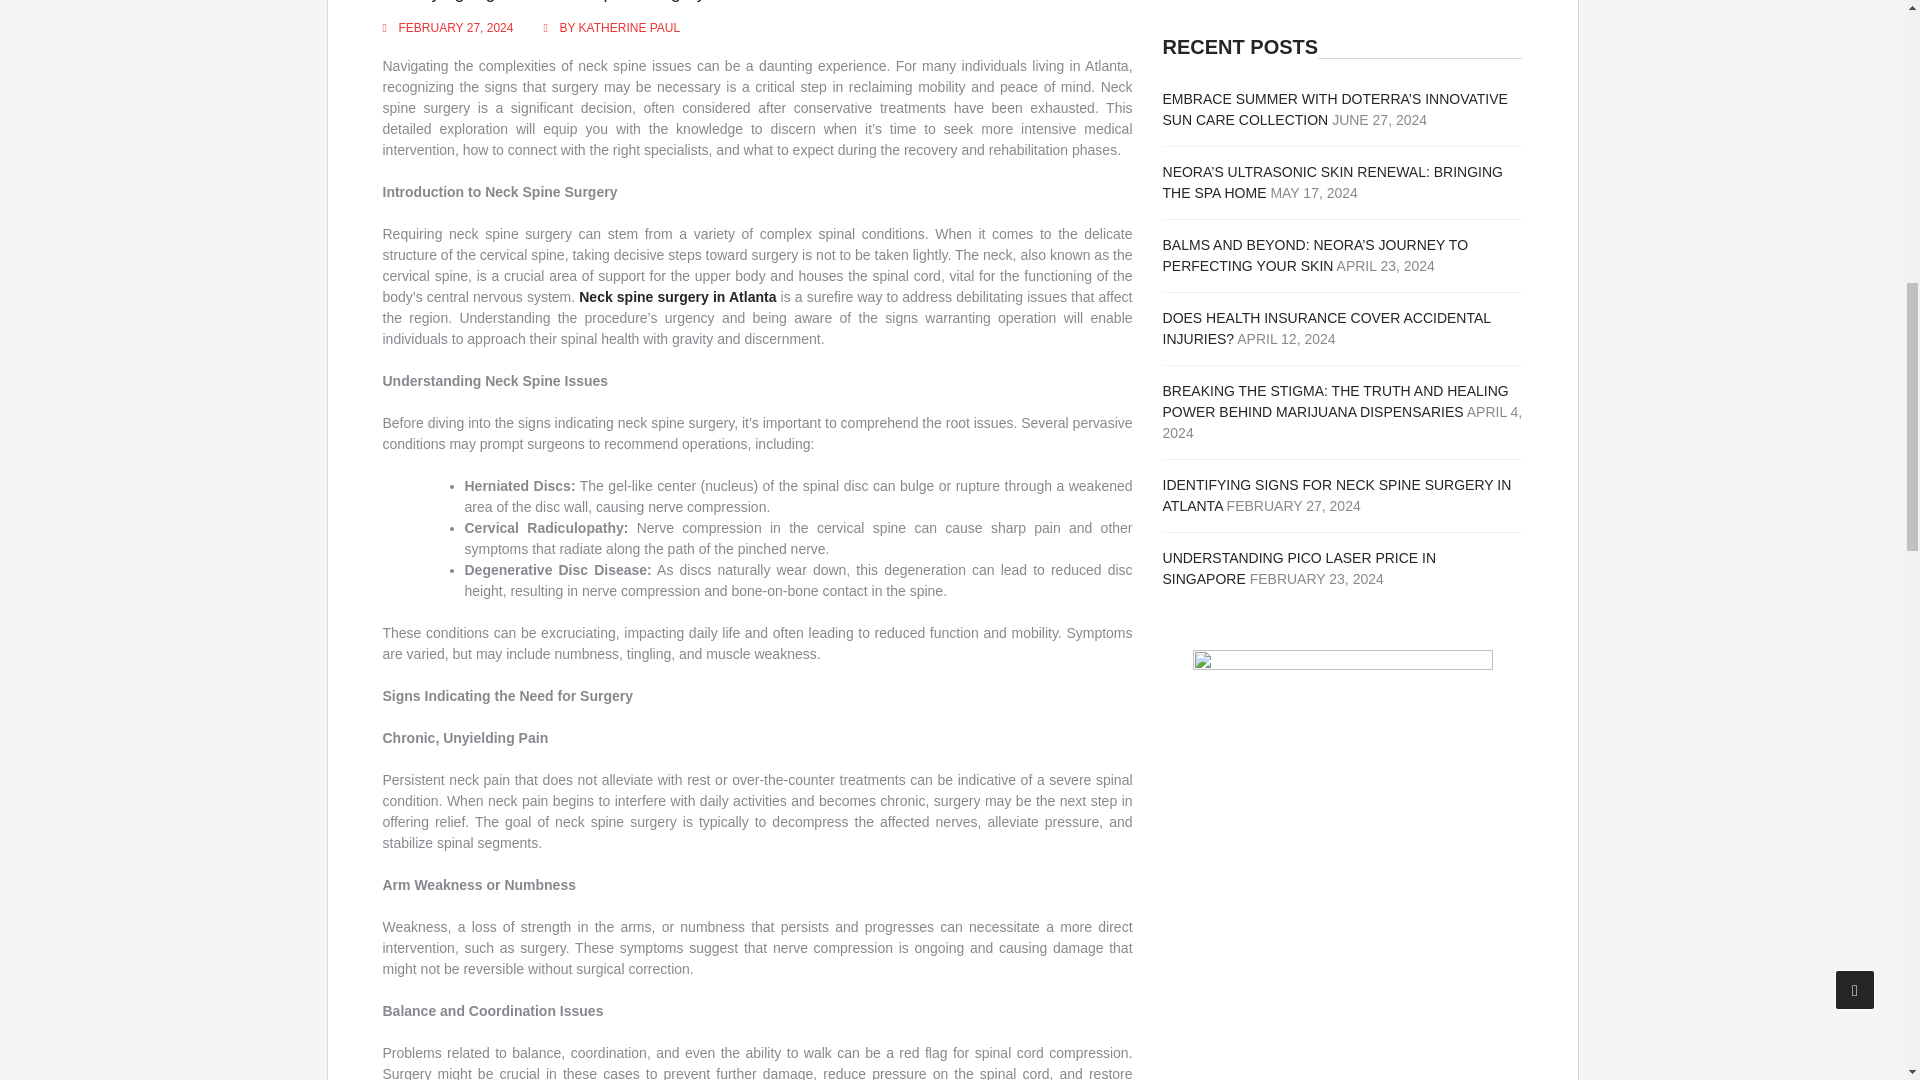 This screenshot has height=1080, width=1920. What do you see at coordinates (677, 296) in the screenshot?
I see `Neck spine surgery in Atlanta` at bounding box center [677, 296].